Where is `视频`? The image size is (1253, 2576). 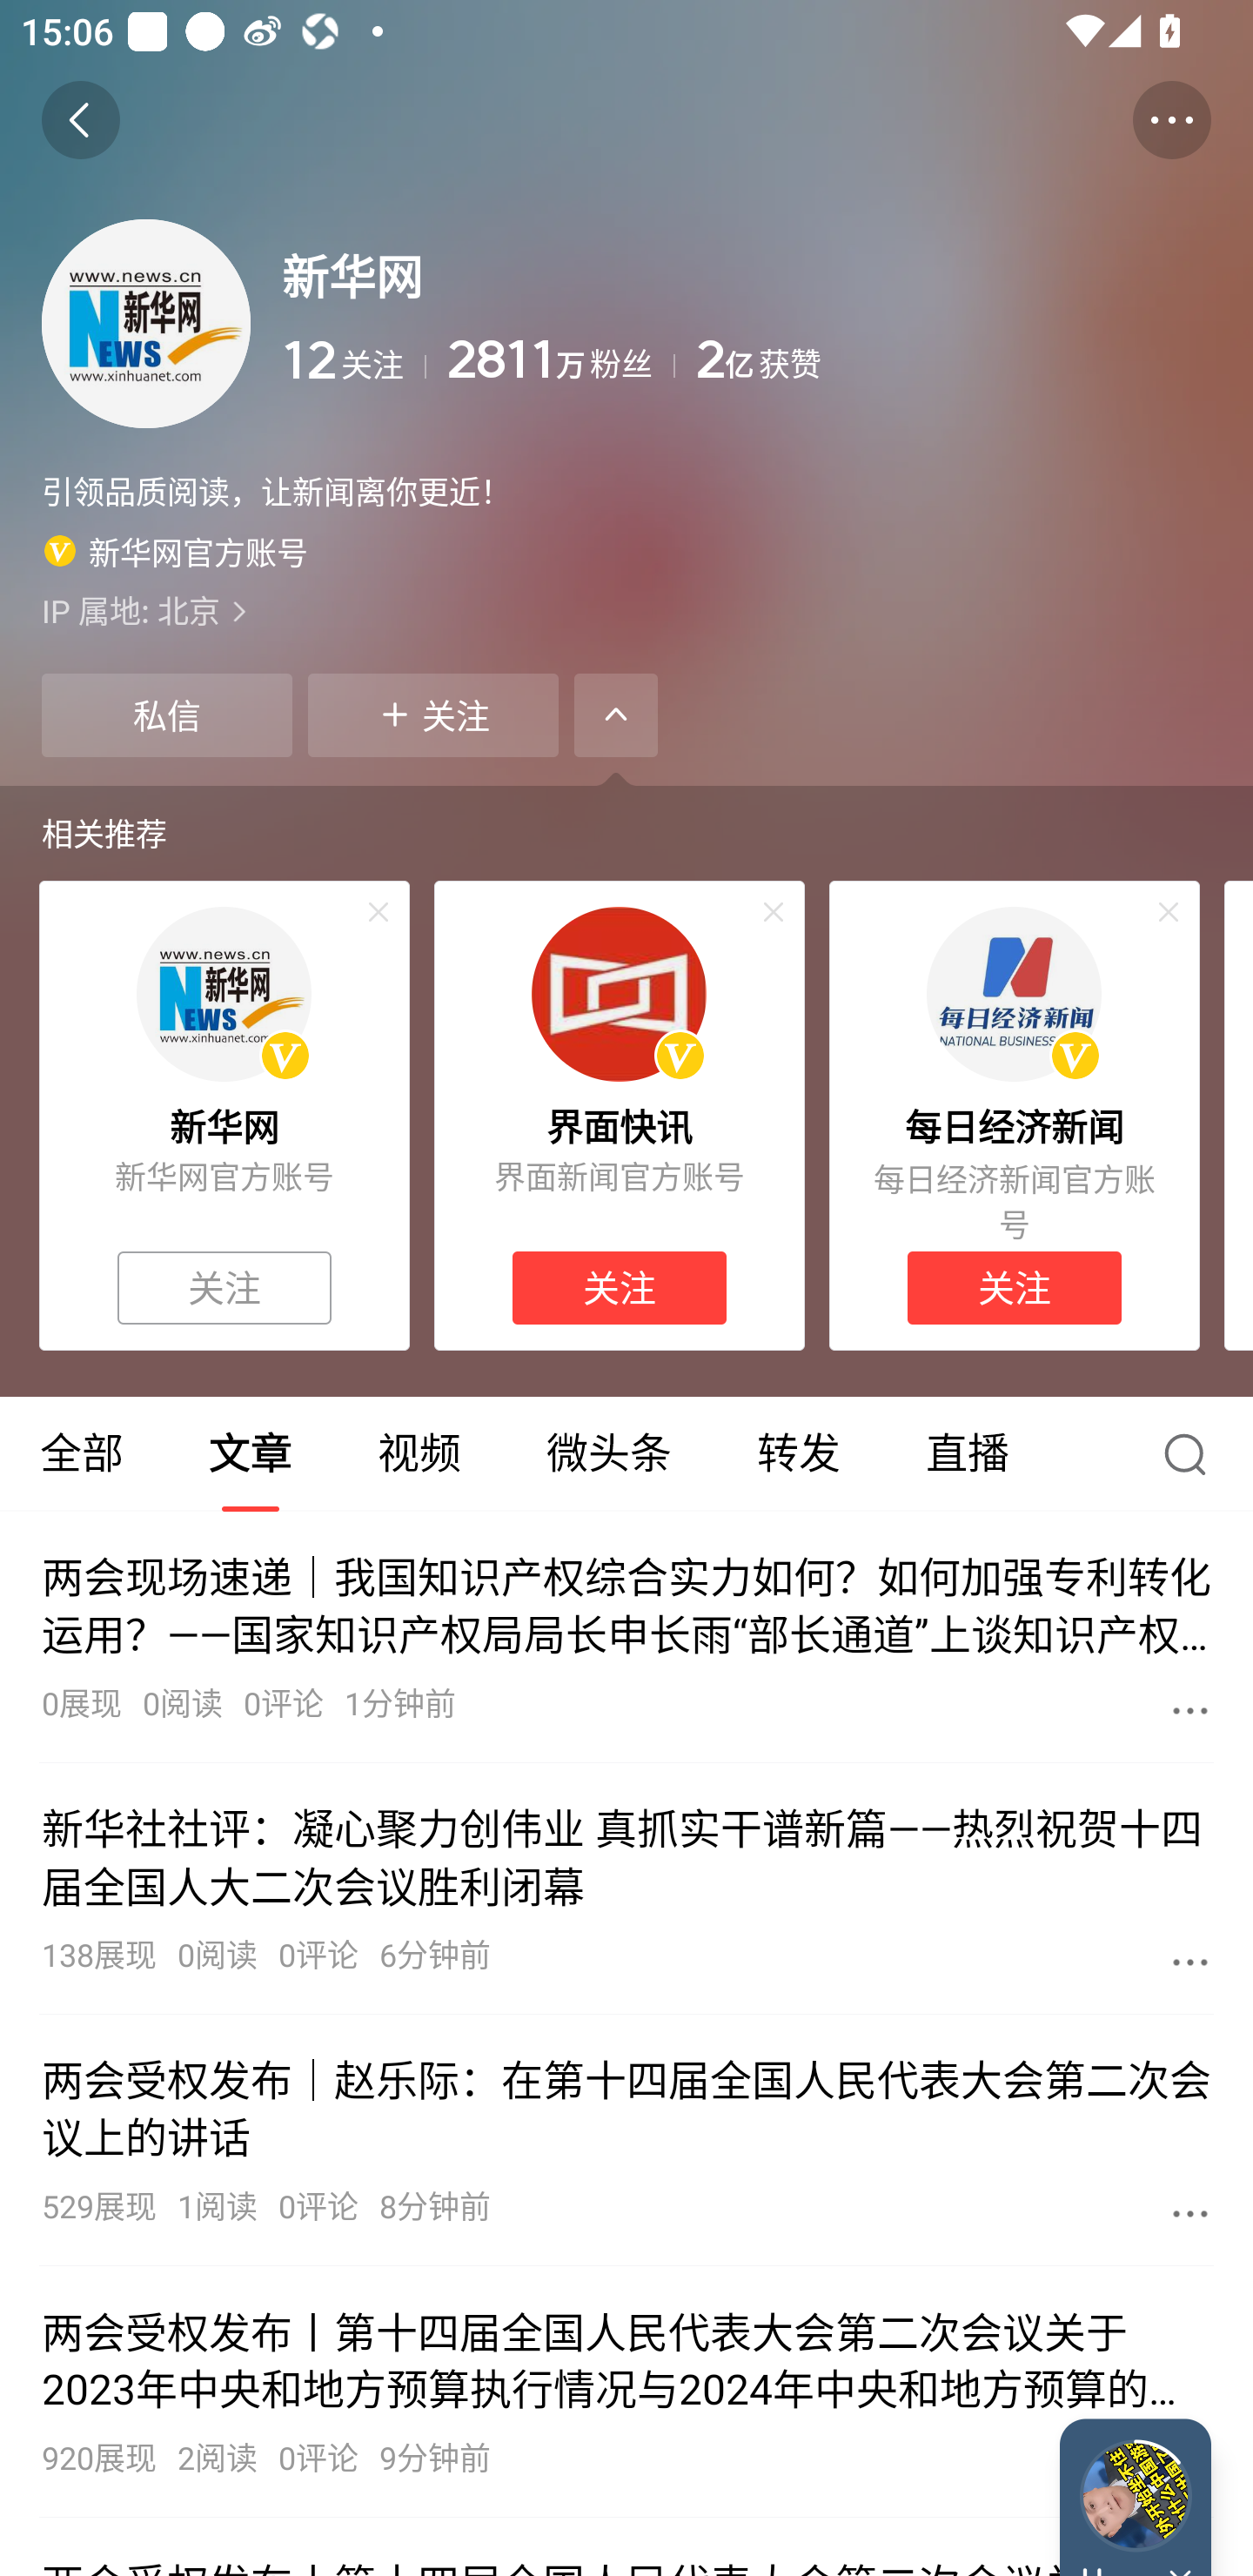
视频 is located at coordinates (419, 1453).